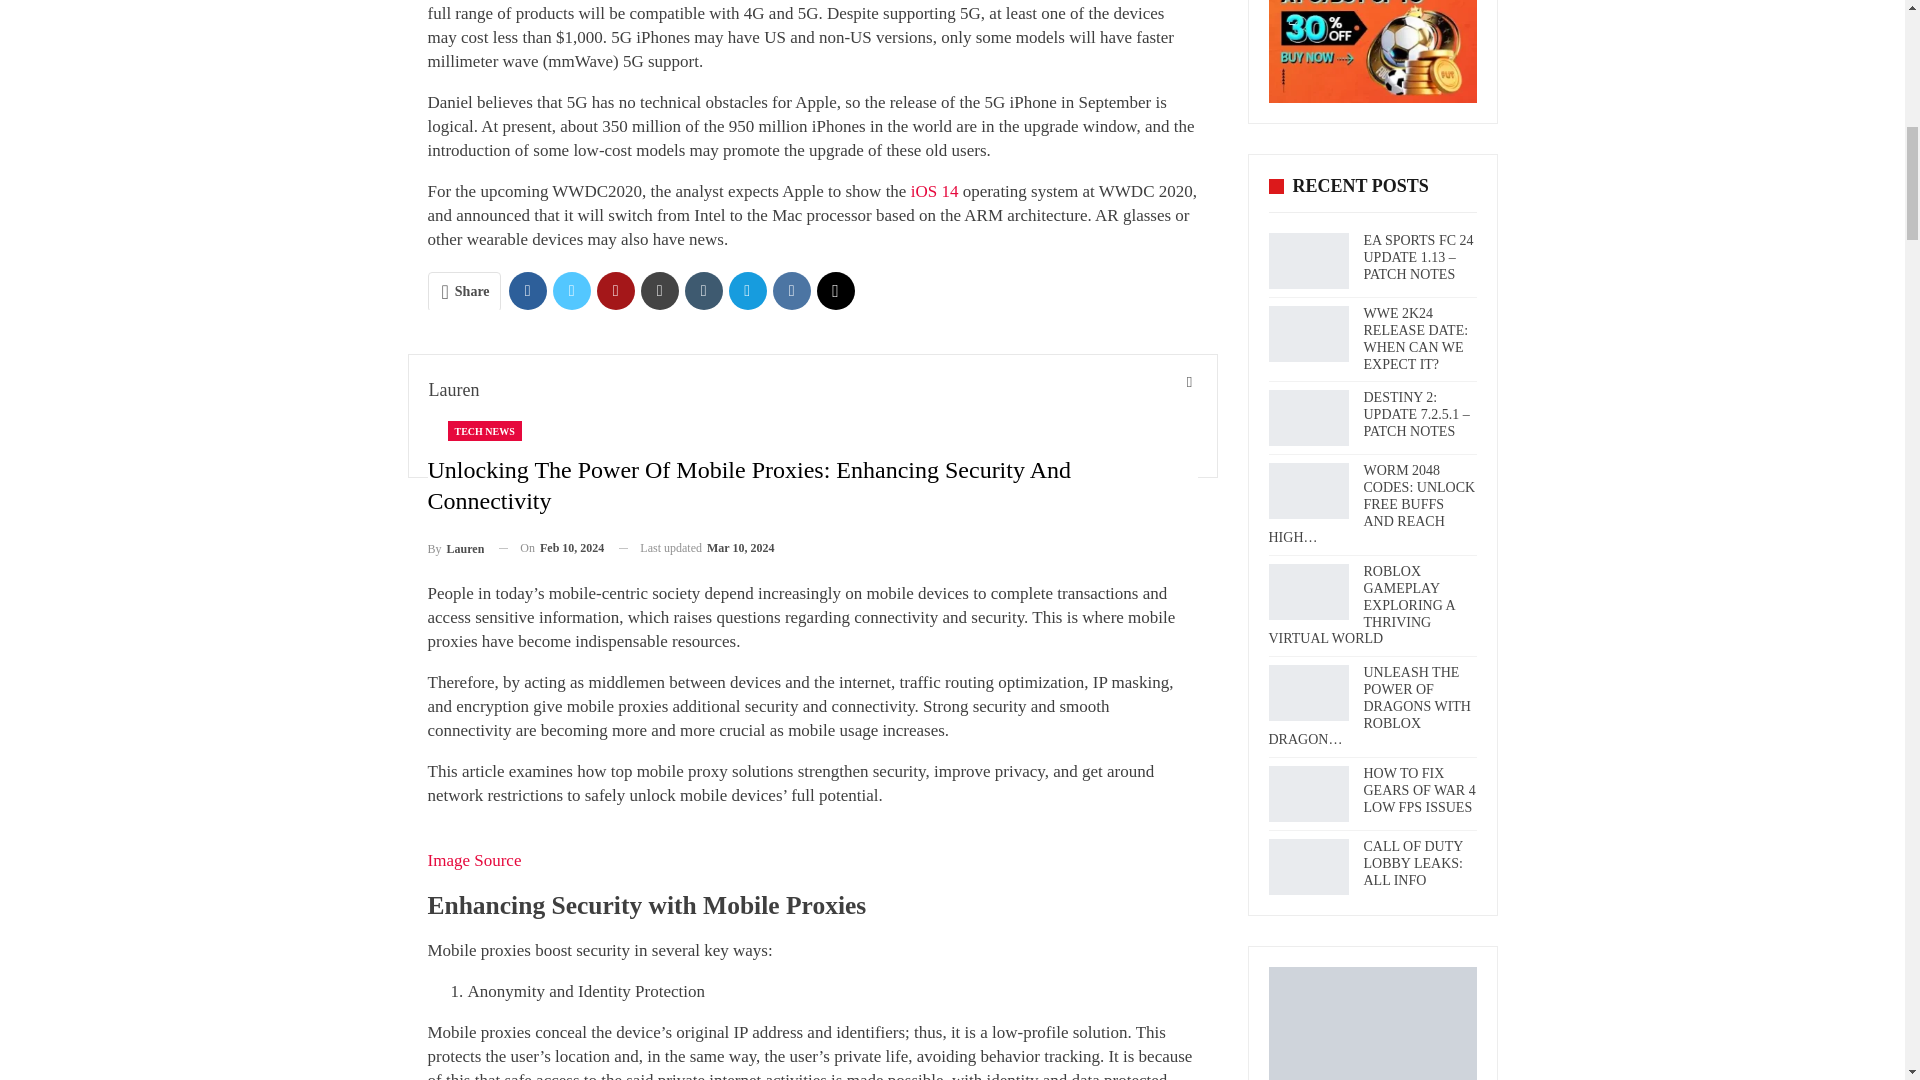 Image resolution: width=1920 pixels, height=1080 pixels. I want to click on Image Source, so click(475, 860).